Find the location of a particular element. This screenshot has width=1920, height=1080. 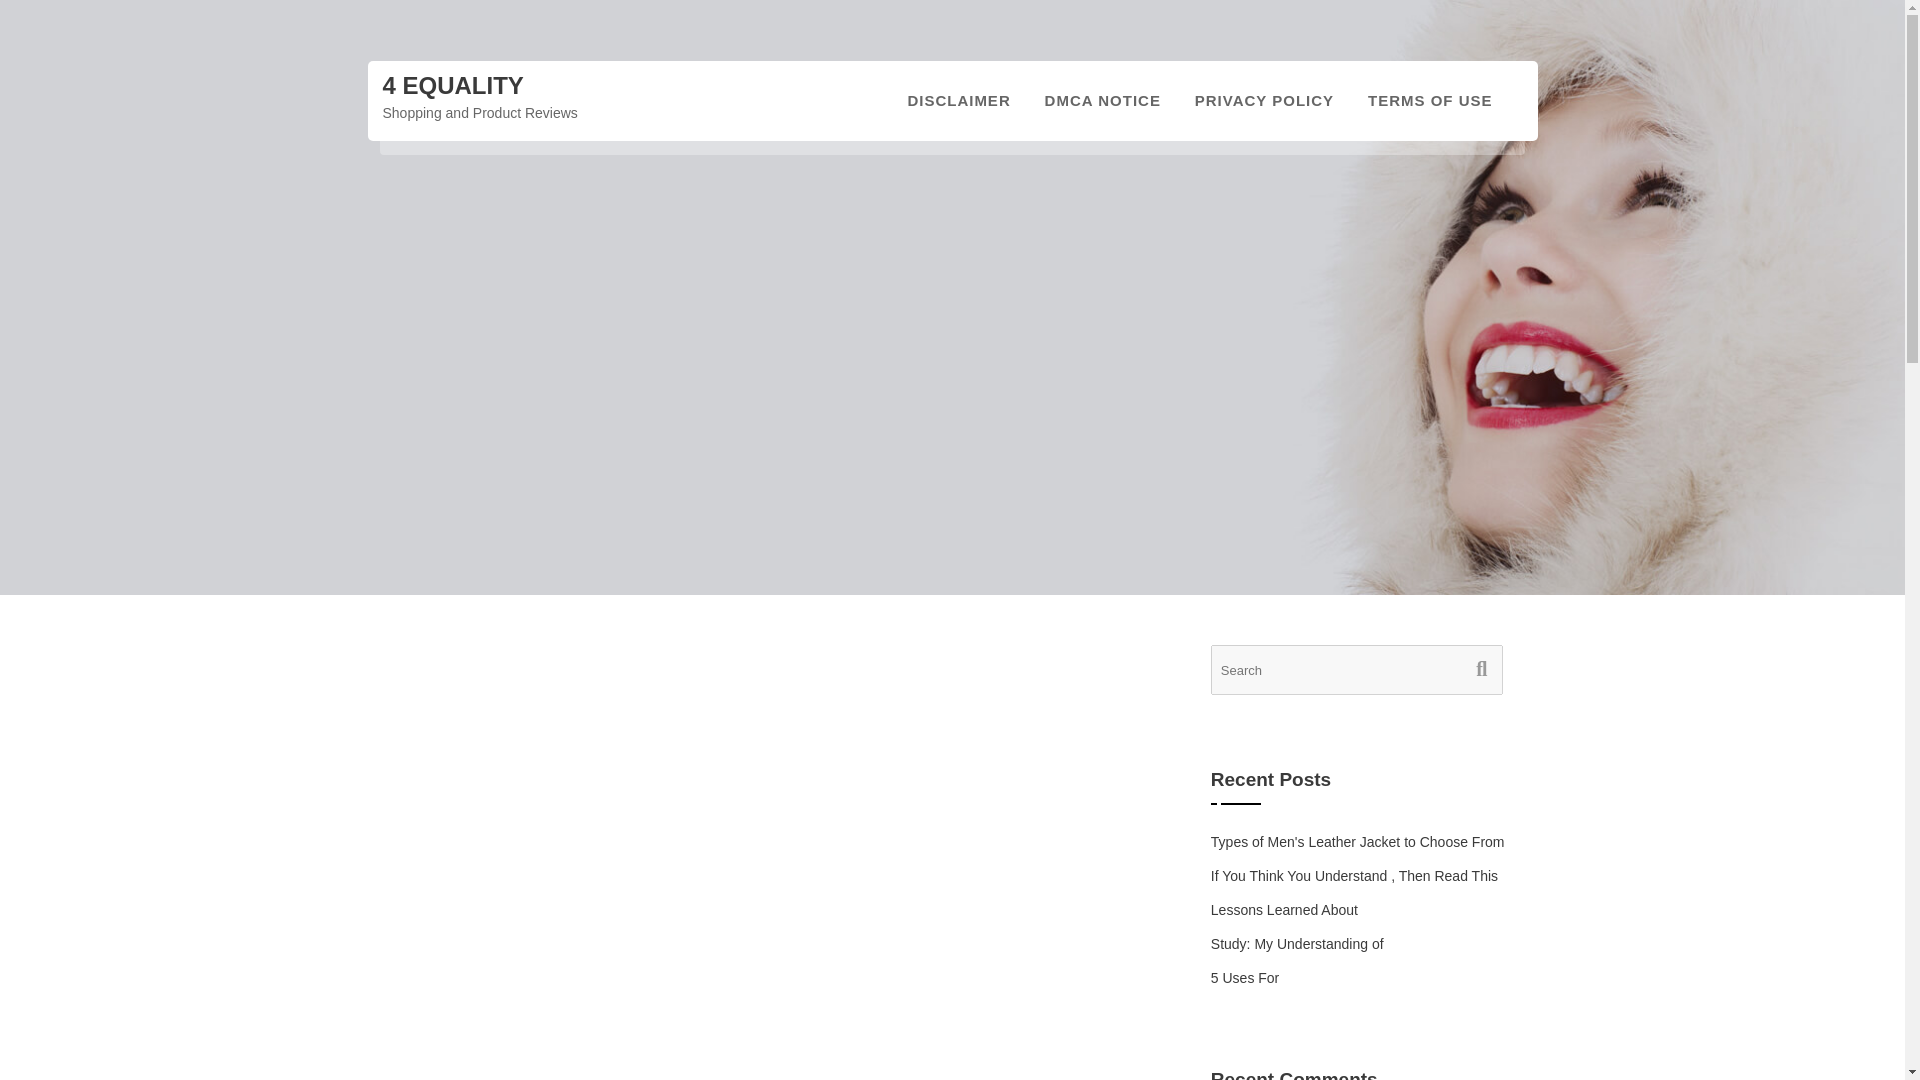

DISCLAIMER is located at coordinates (958, 100).